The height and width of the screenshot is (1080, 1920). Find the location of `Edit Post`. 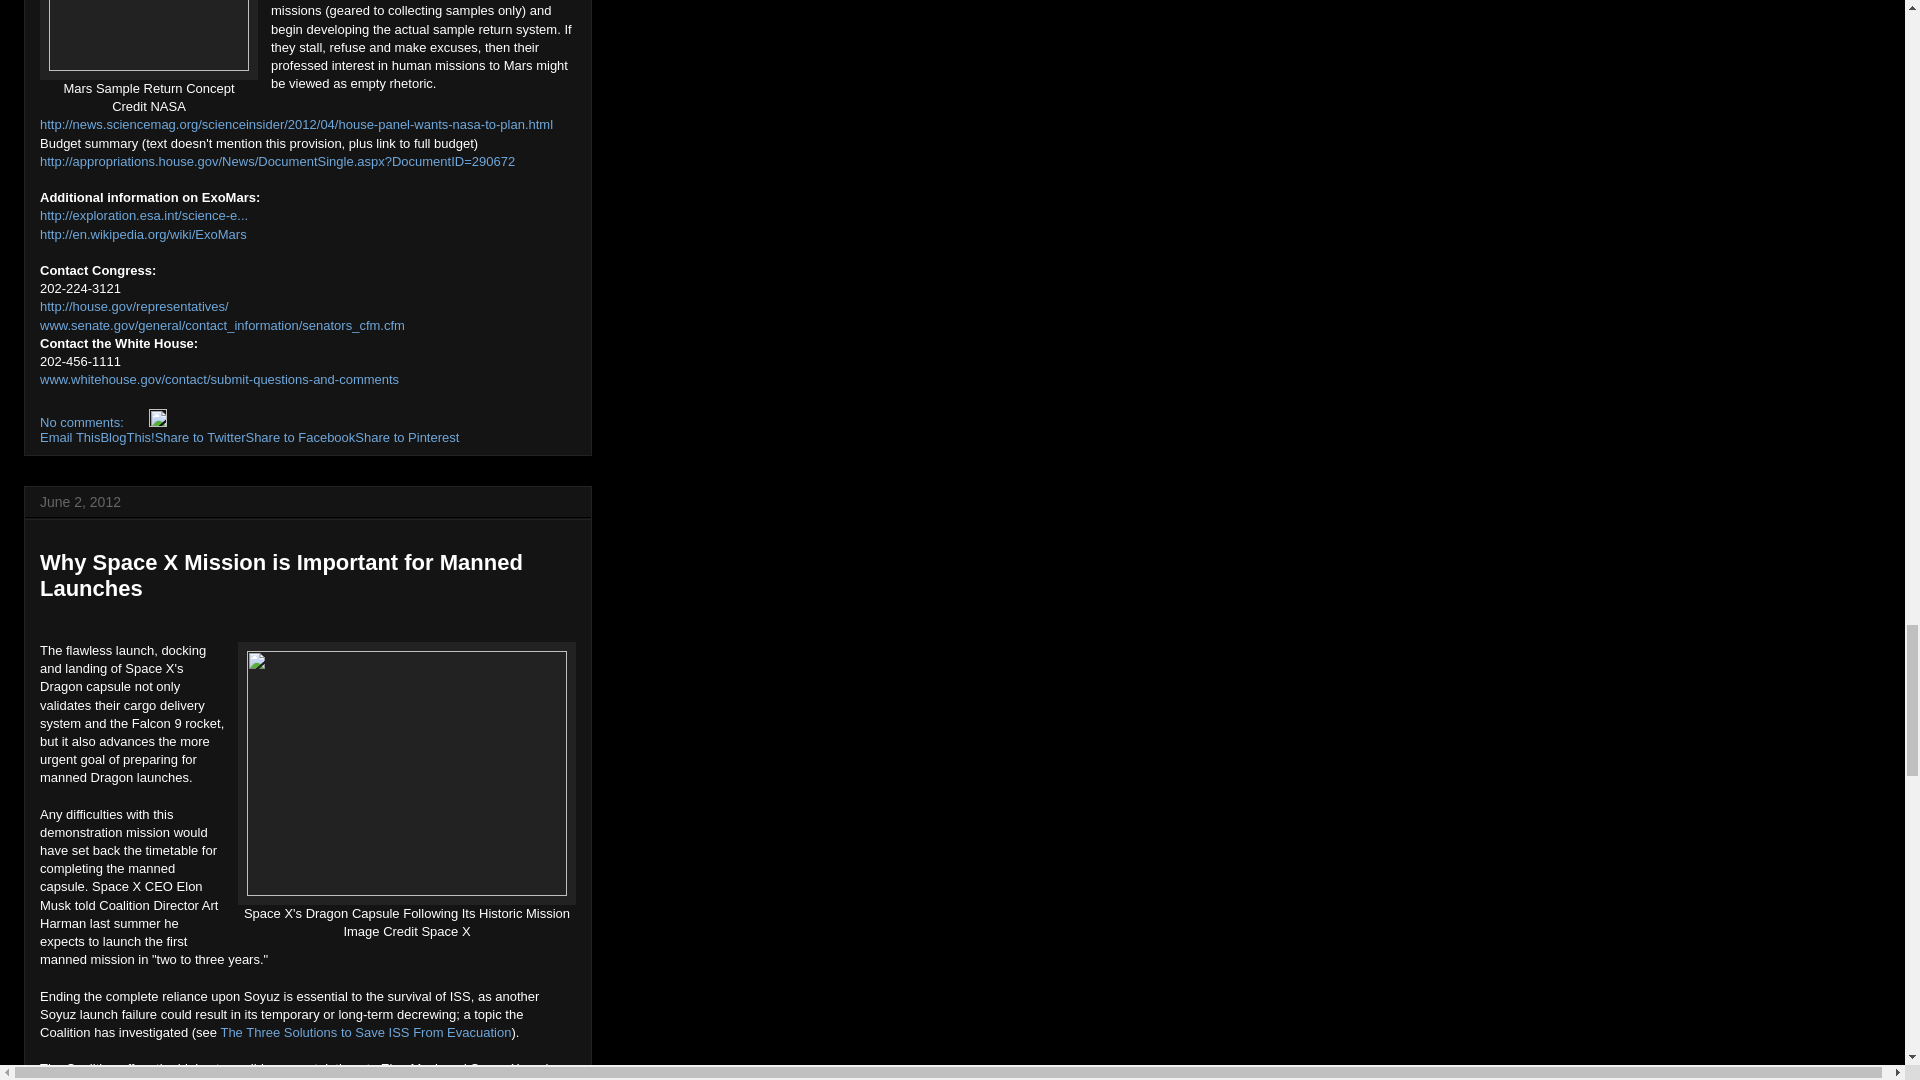

Edit Post is located at coordinates (158, 422).